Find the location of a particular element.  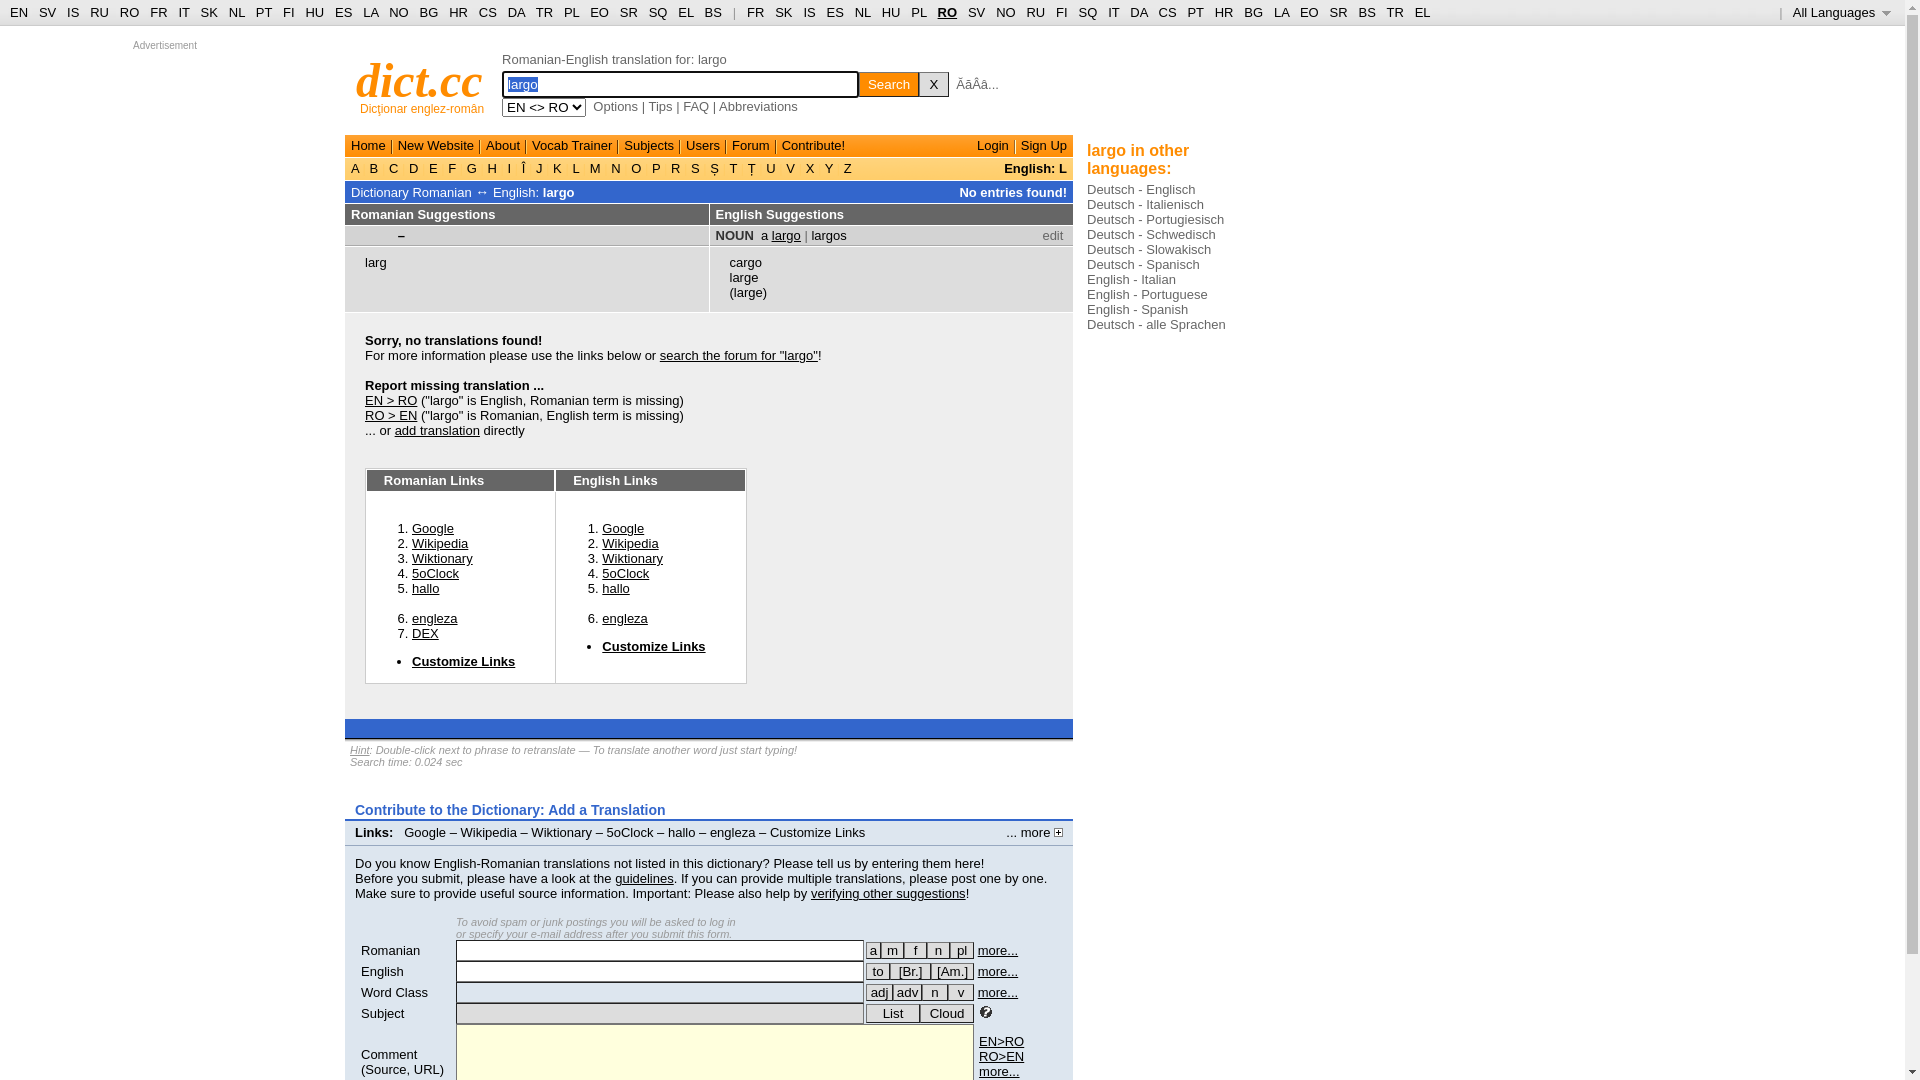

adj is located at coordinates (880, 992).